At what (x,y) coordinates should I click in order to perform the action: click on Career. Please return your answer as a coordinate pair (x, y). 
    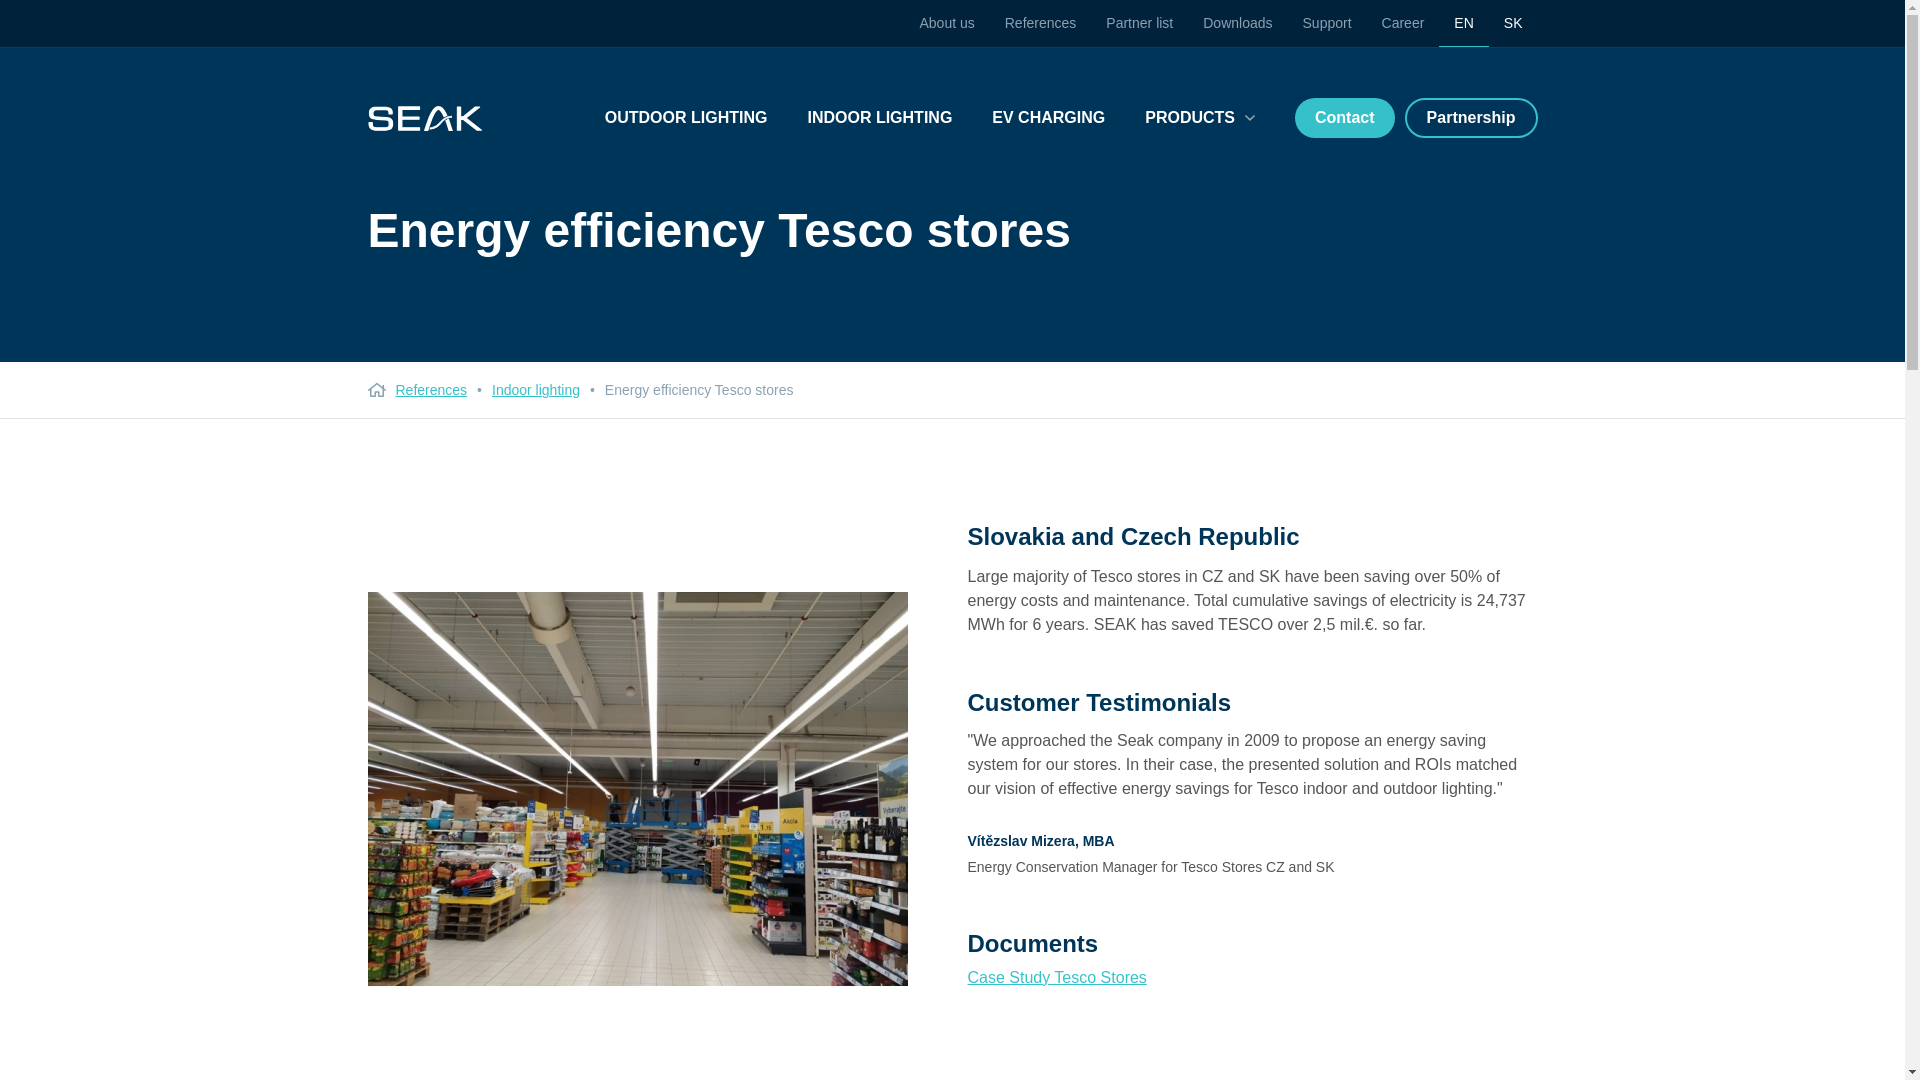
    Looking at the image, I should click on (1404, 23).